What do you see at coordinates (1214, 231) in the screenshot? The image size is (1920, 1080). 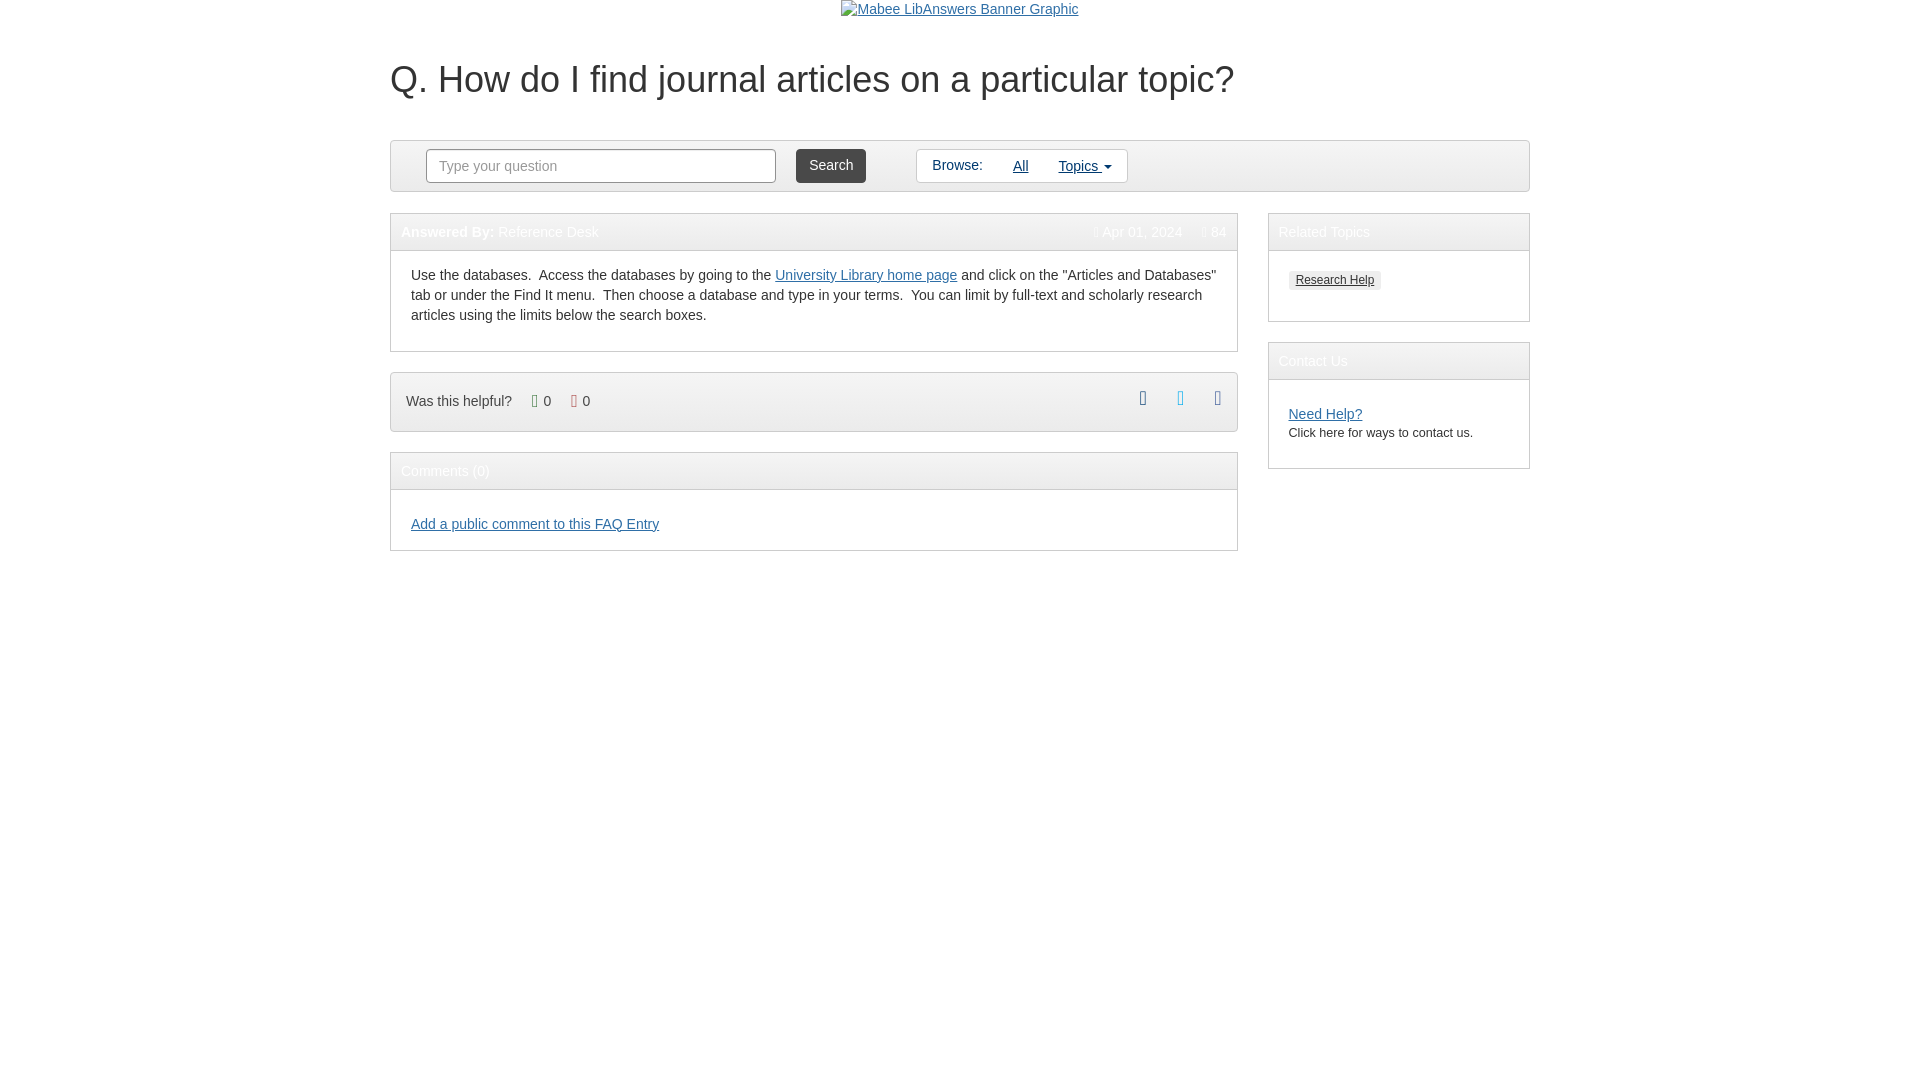 I see `Views` at bounding box center [1214, 231].